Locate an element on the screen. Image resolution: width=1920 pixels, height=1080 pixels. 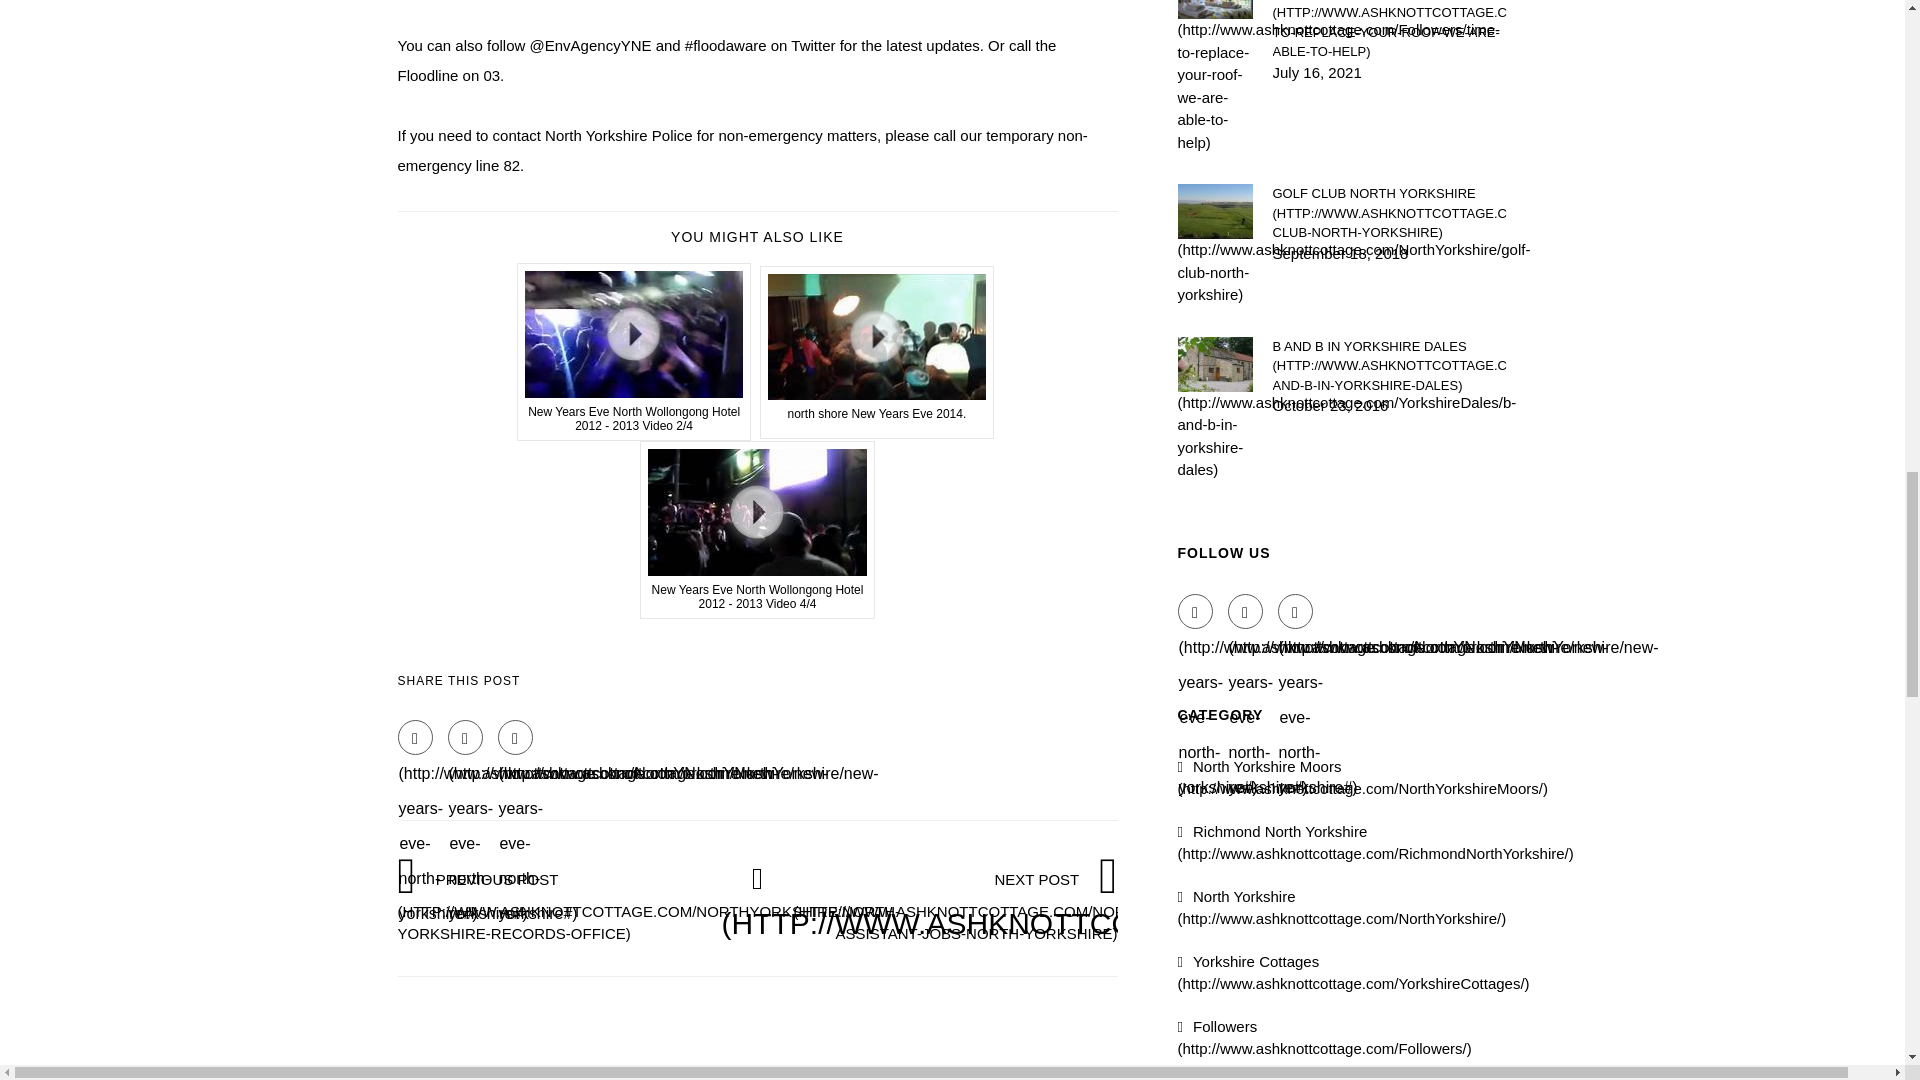
Google Plus is located at coordinates (515, 737).